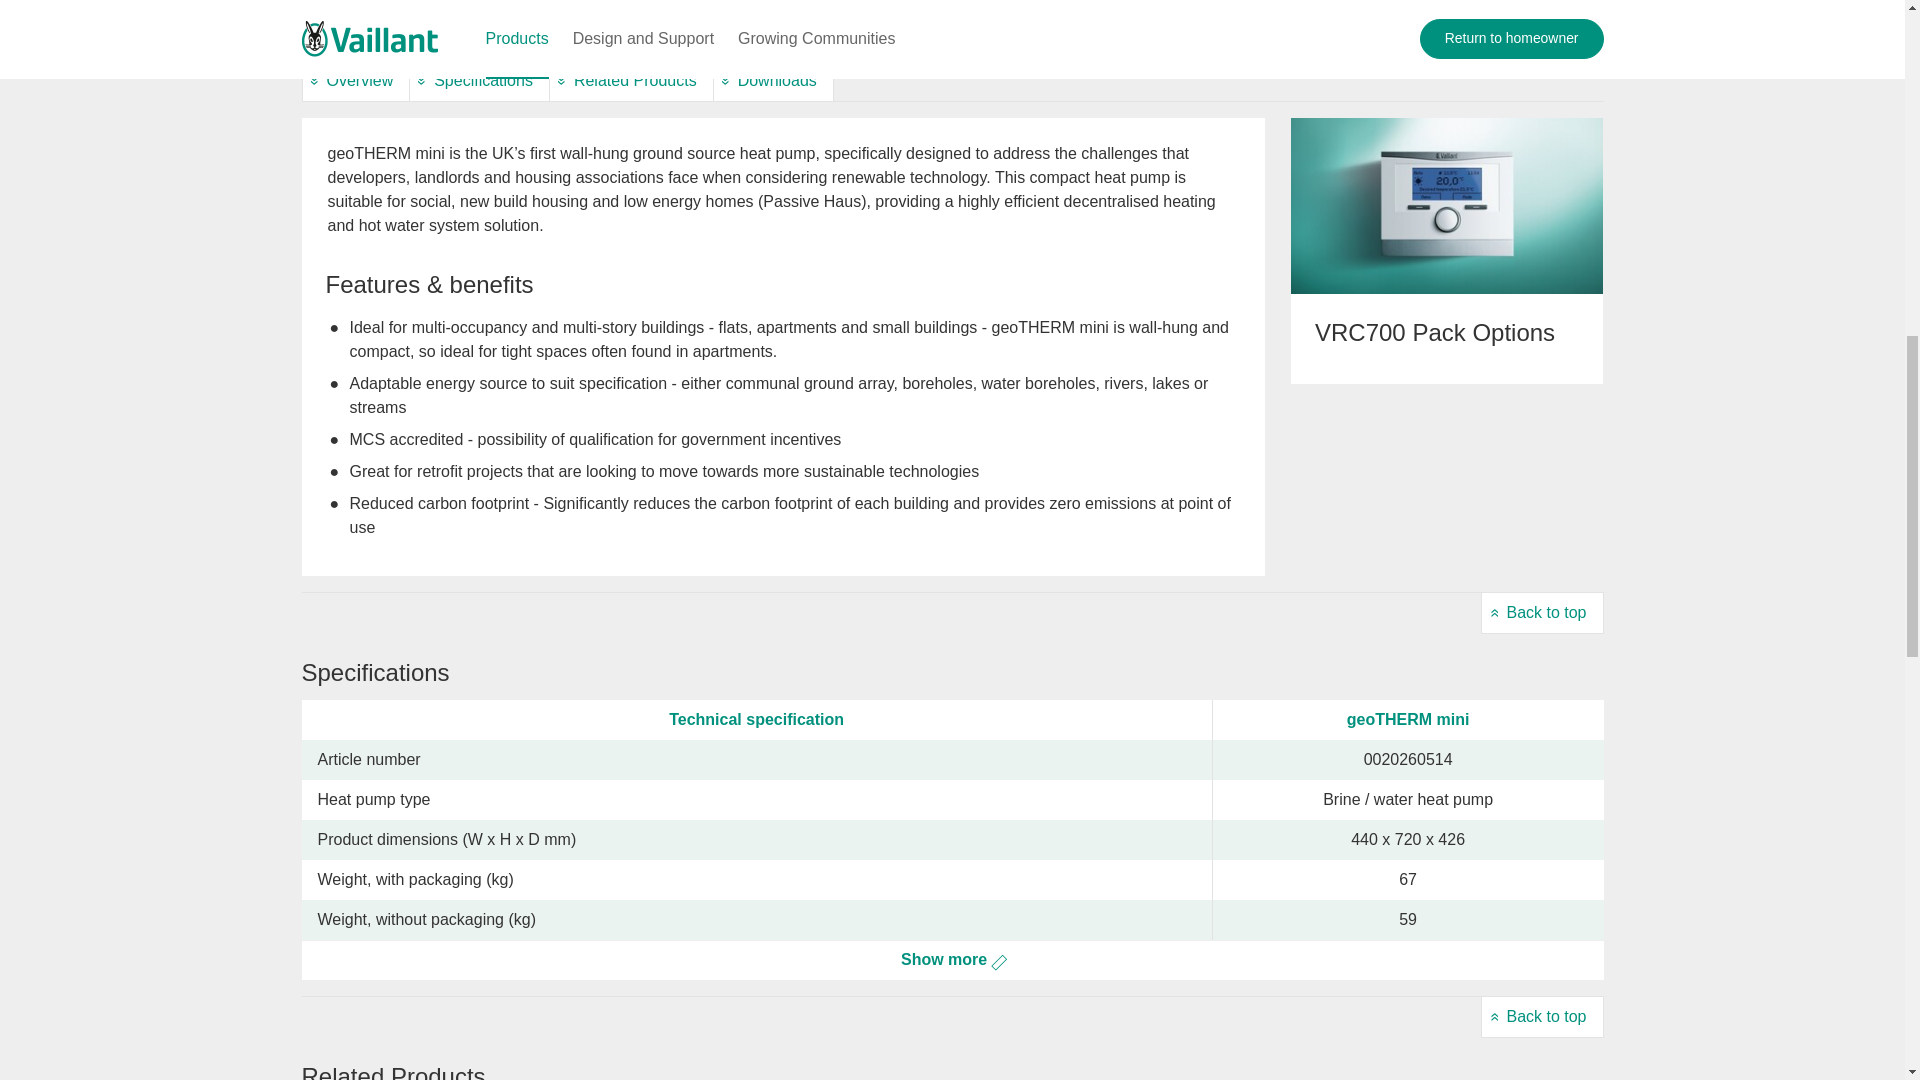 The height and width of the screenshot is (1080, 1920). I want to click on Find manuals and related brochures, so click(772, 80).